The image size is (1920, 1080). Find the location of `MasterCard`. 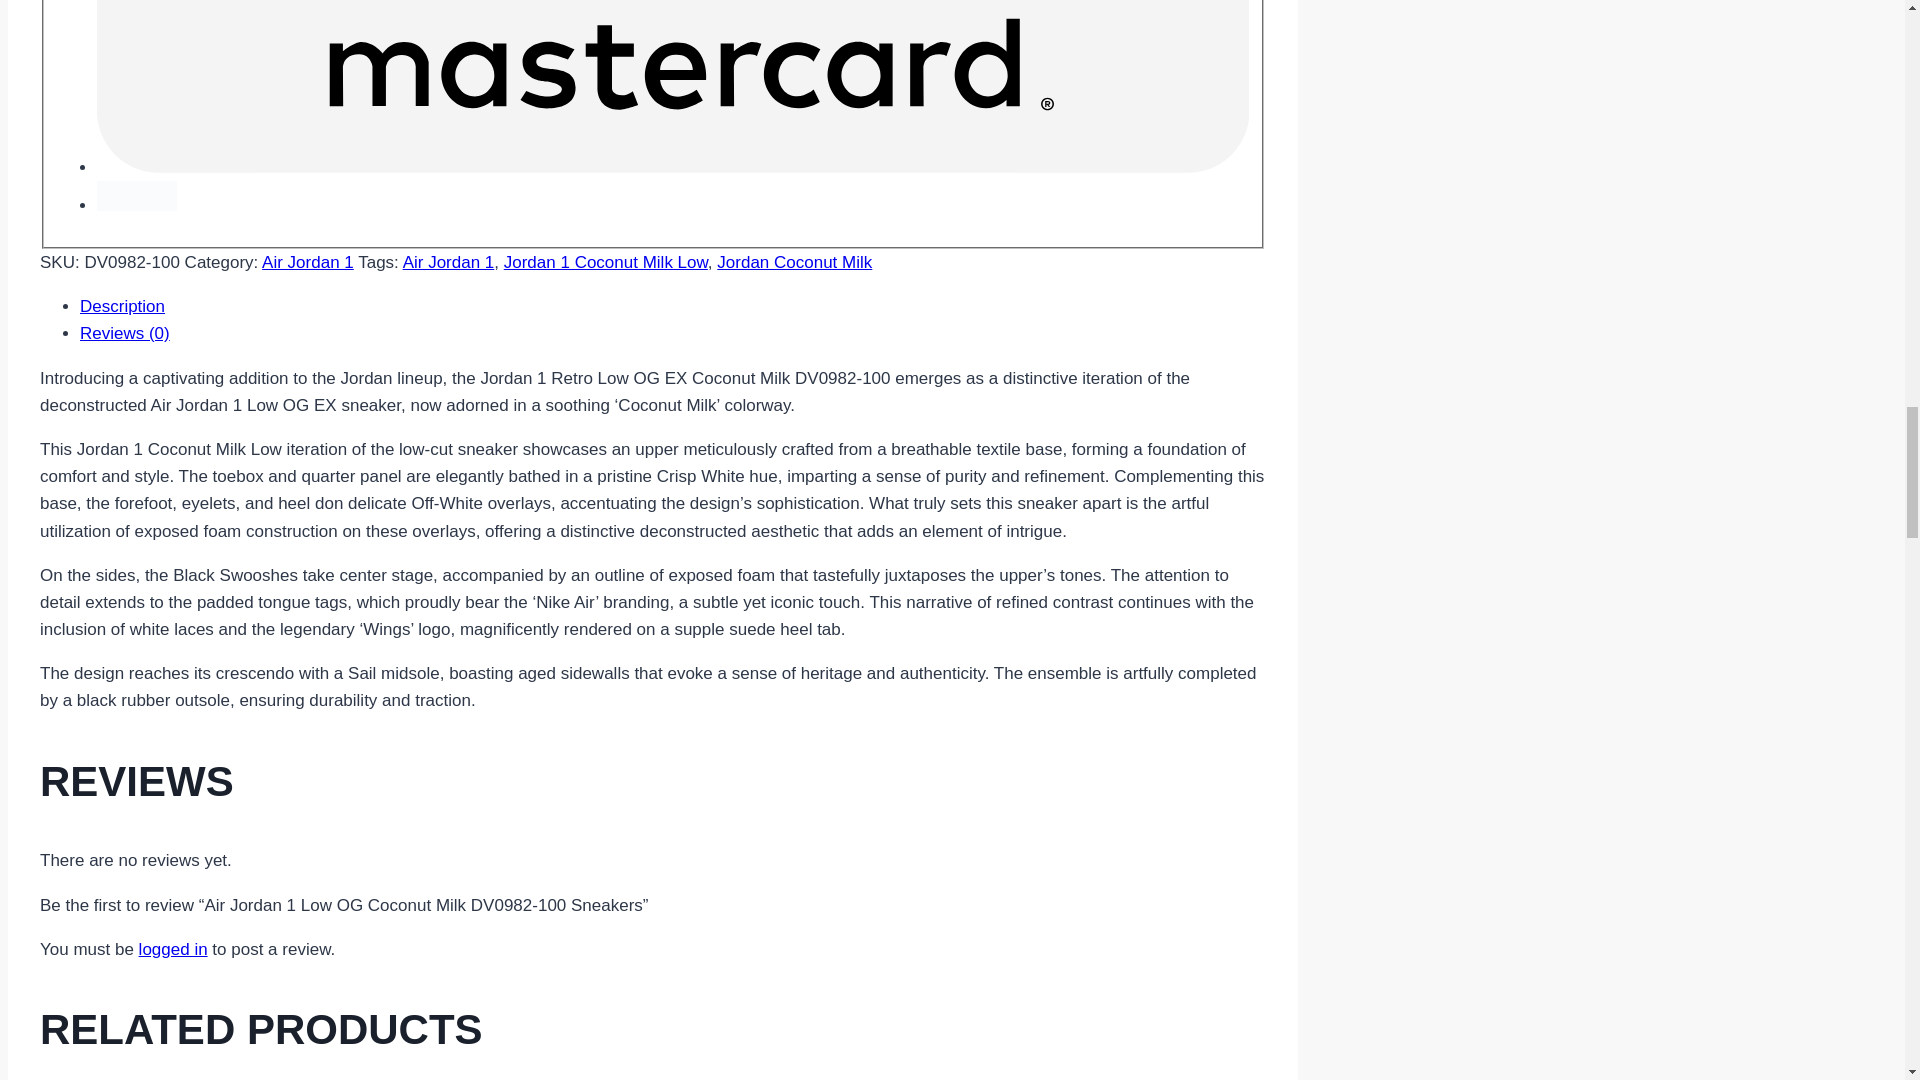

MasterCard is located at coordinates (673, 86).